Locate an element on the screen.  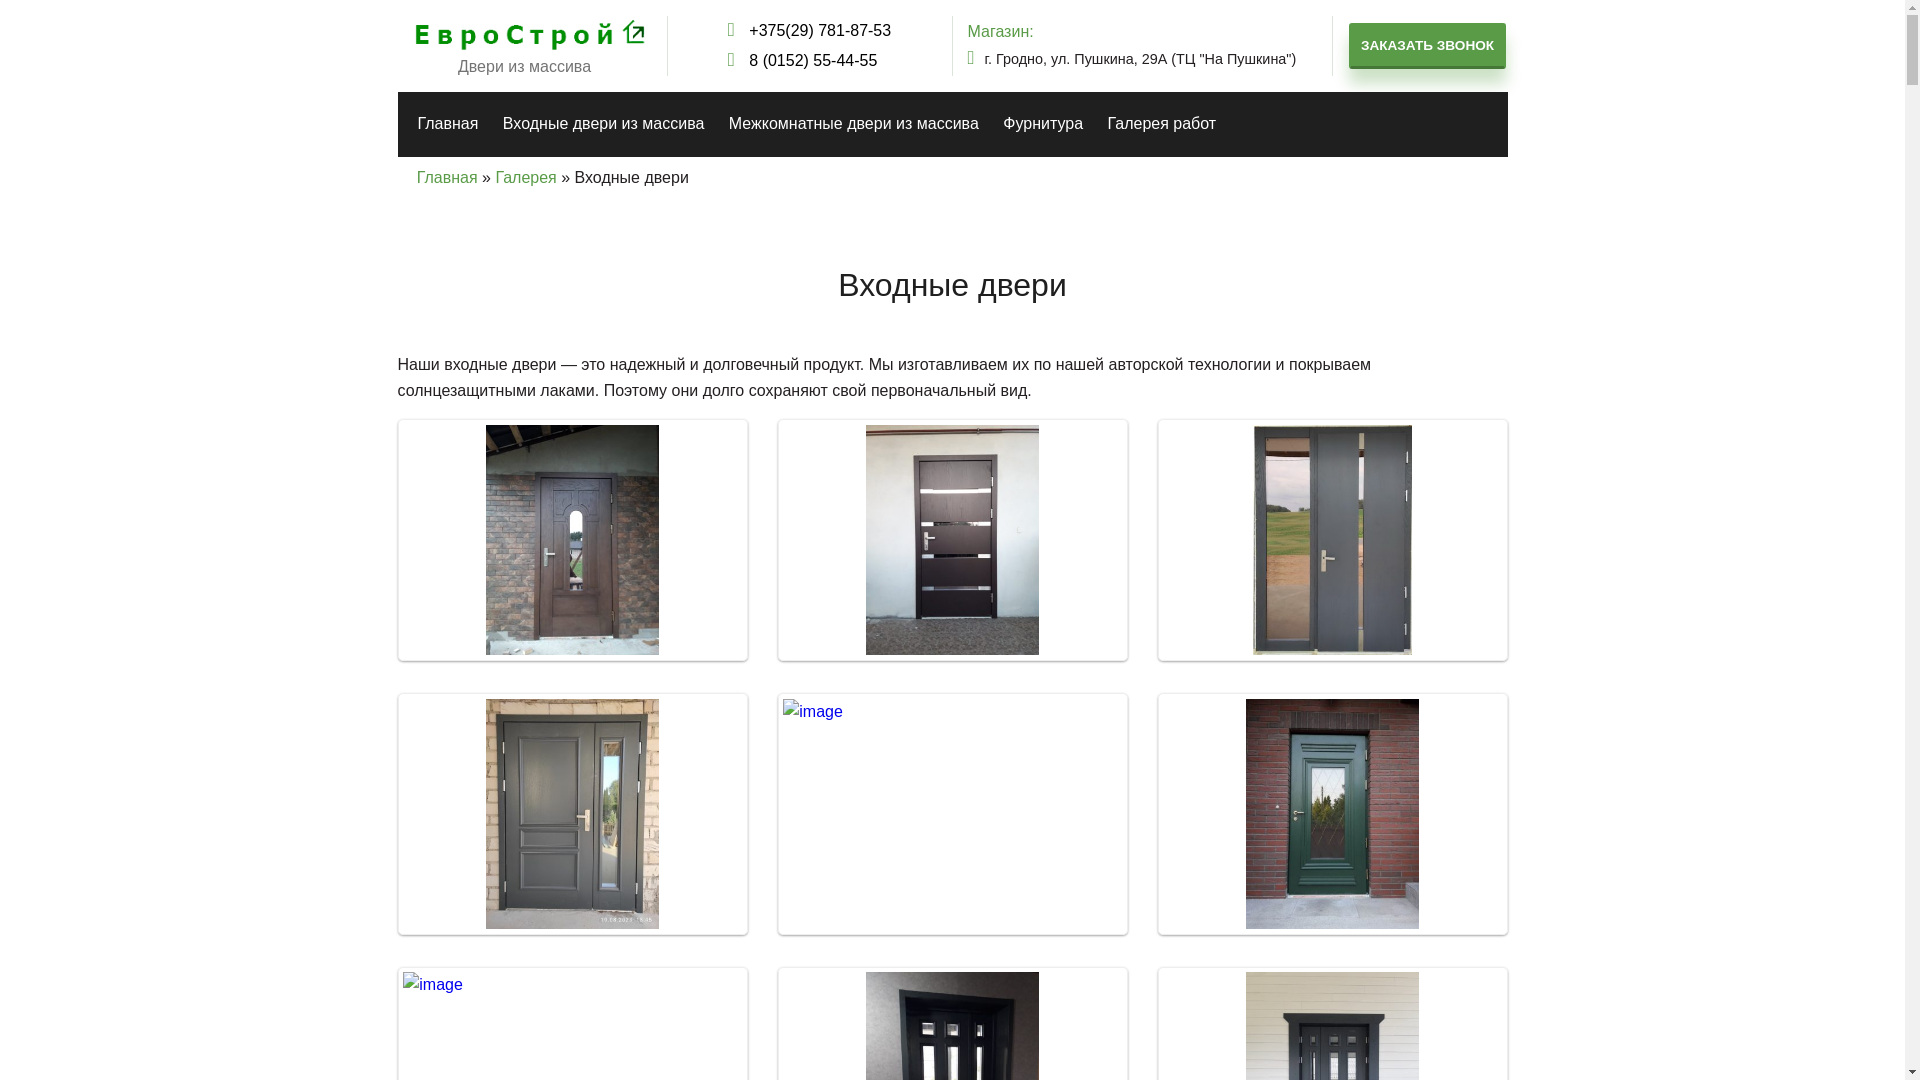
+375(29) 781-87-53 is located at coordinates (810, 31).